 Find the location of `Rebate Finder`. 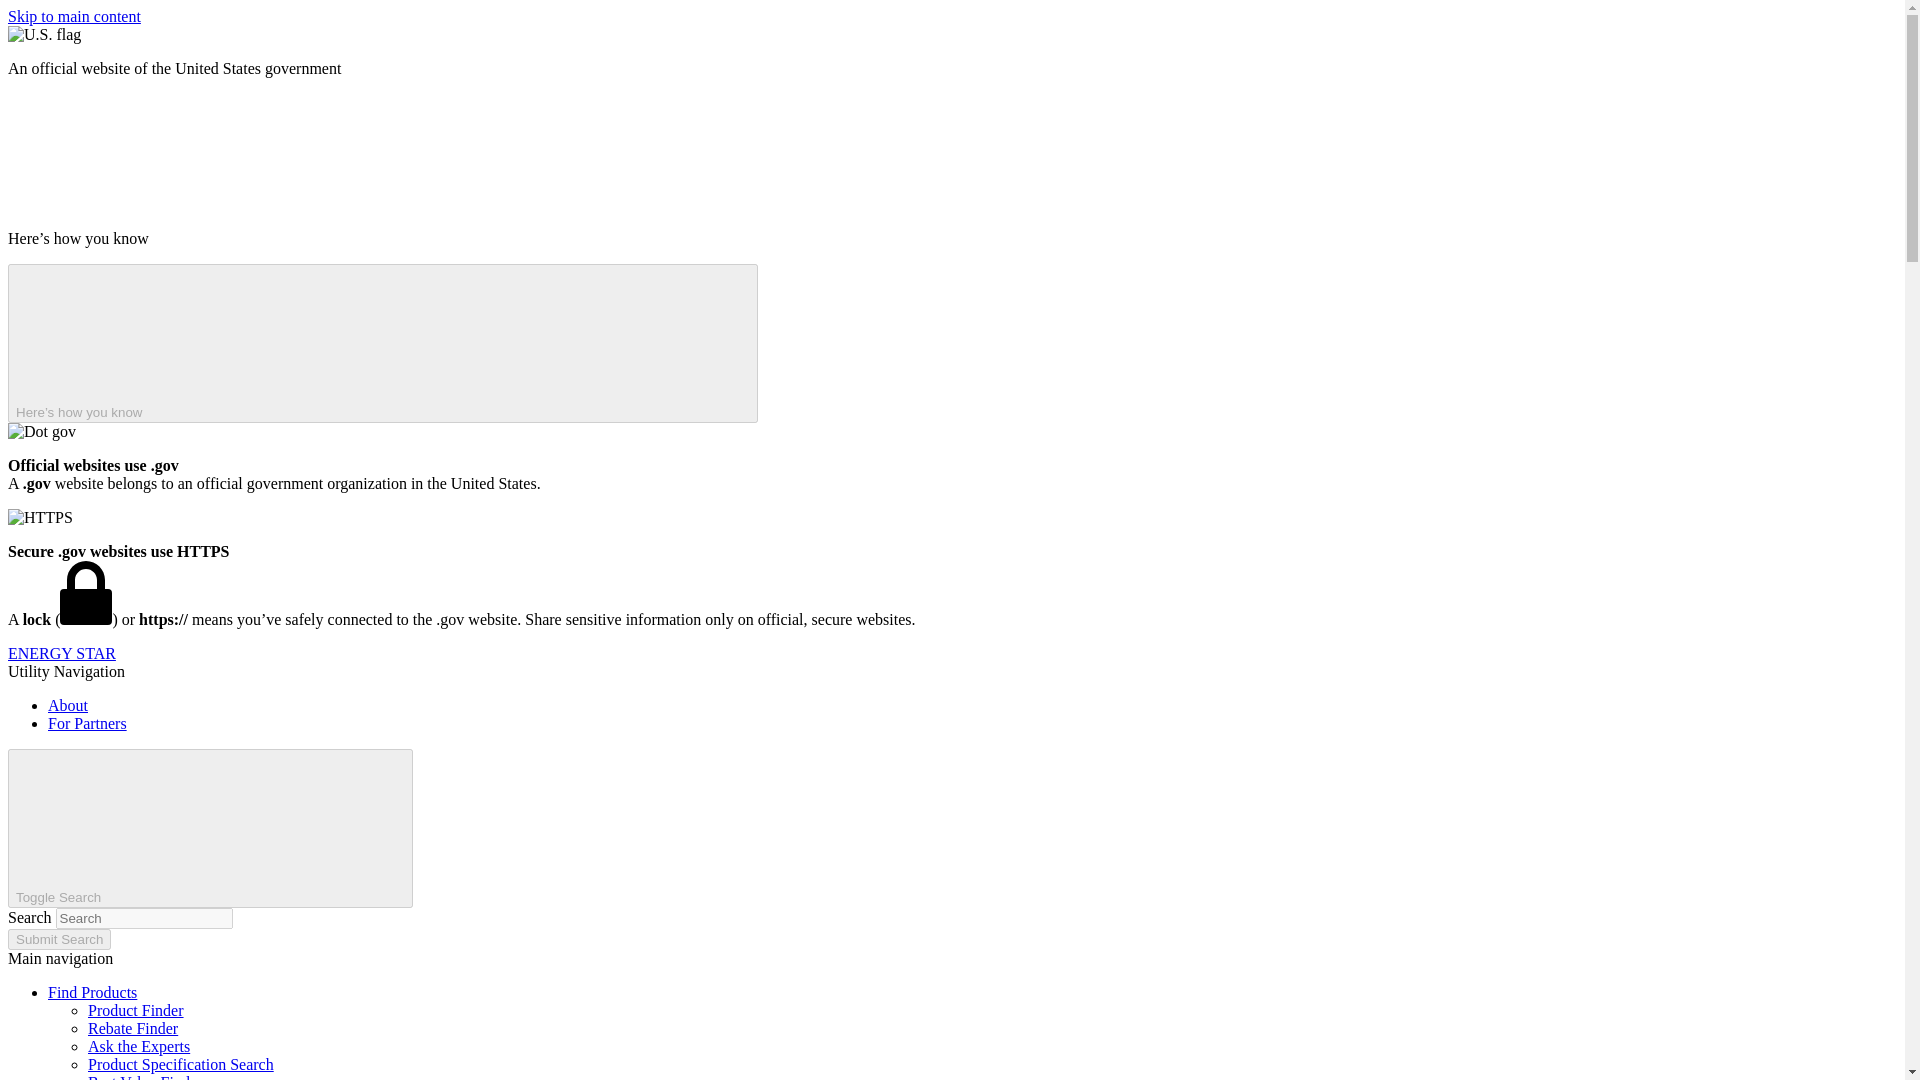

Rebate Finder is located at coordinates (133, 1028).